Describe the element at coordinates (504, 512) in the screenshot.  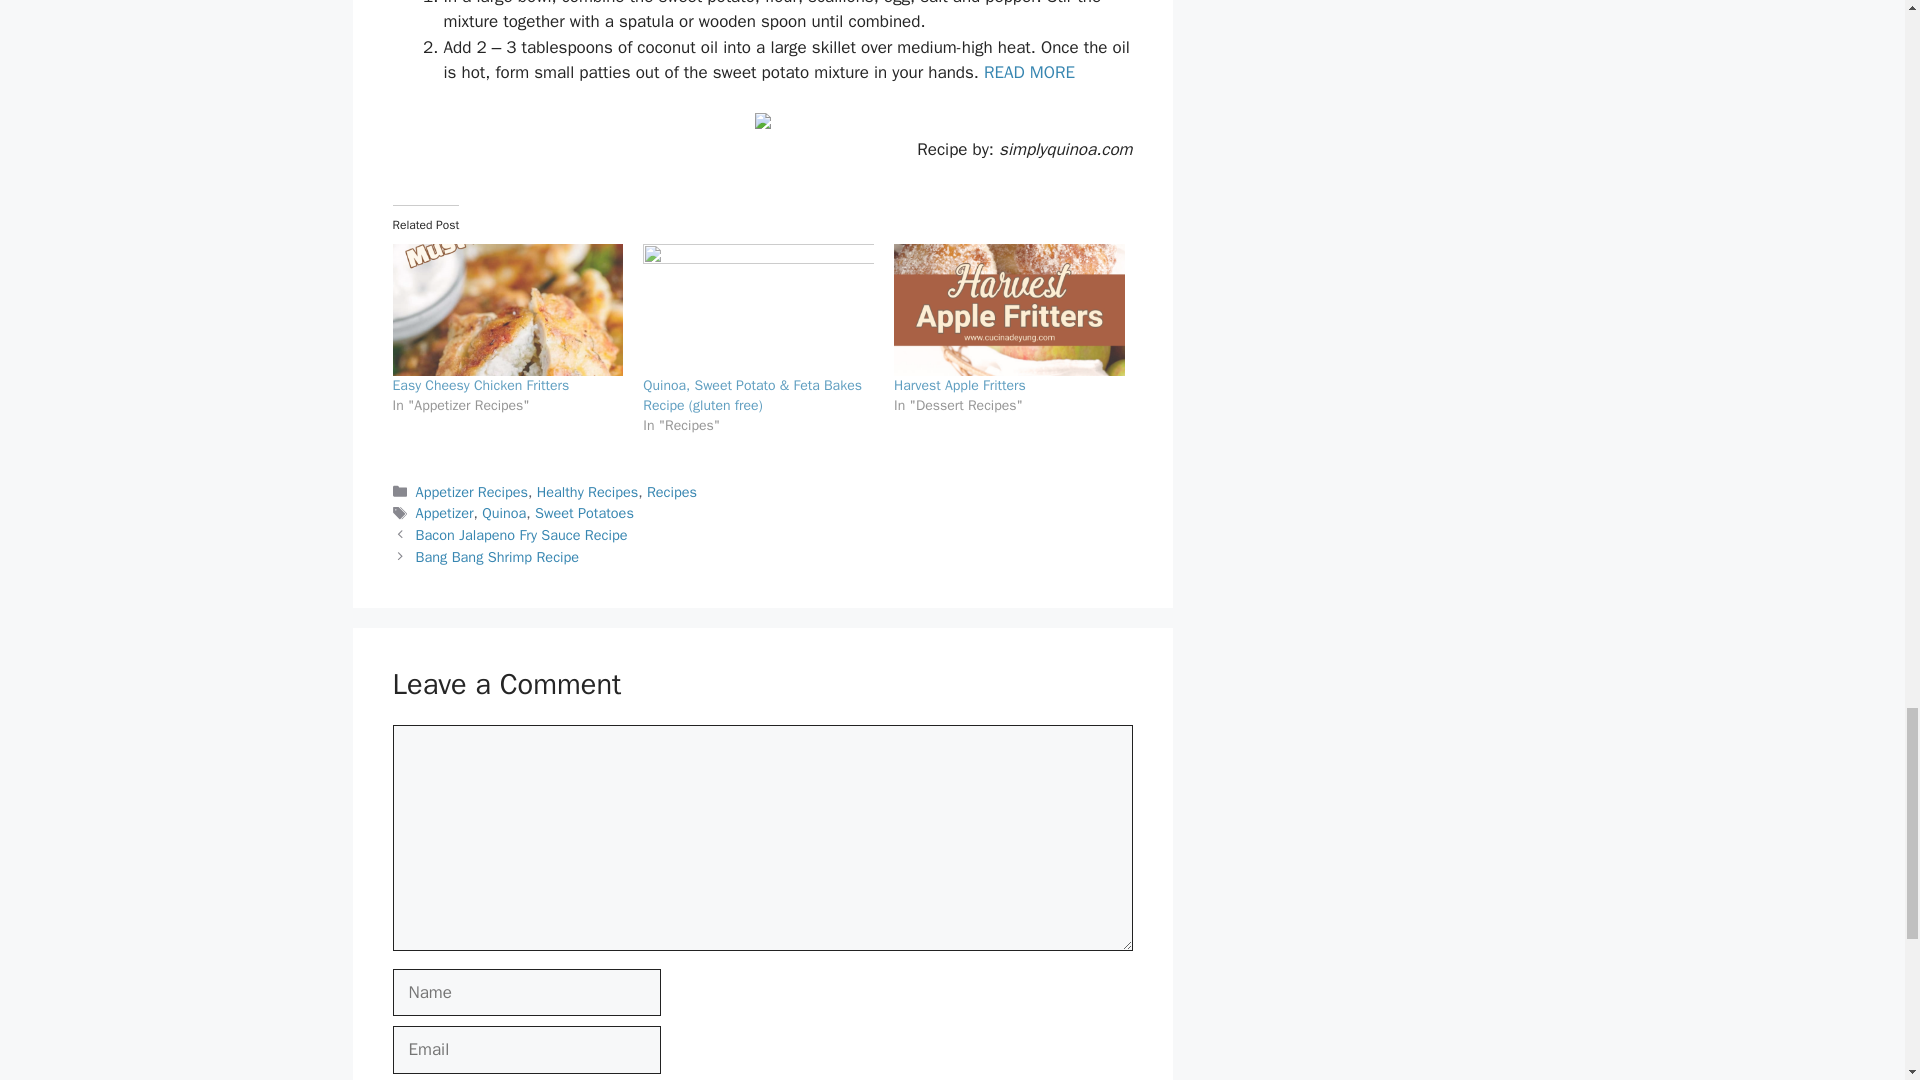
I see `Quinoa` at that location.